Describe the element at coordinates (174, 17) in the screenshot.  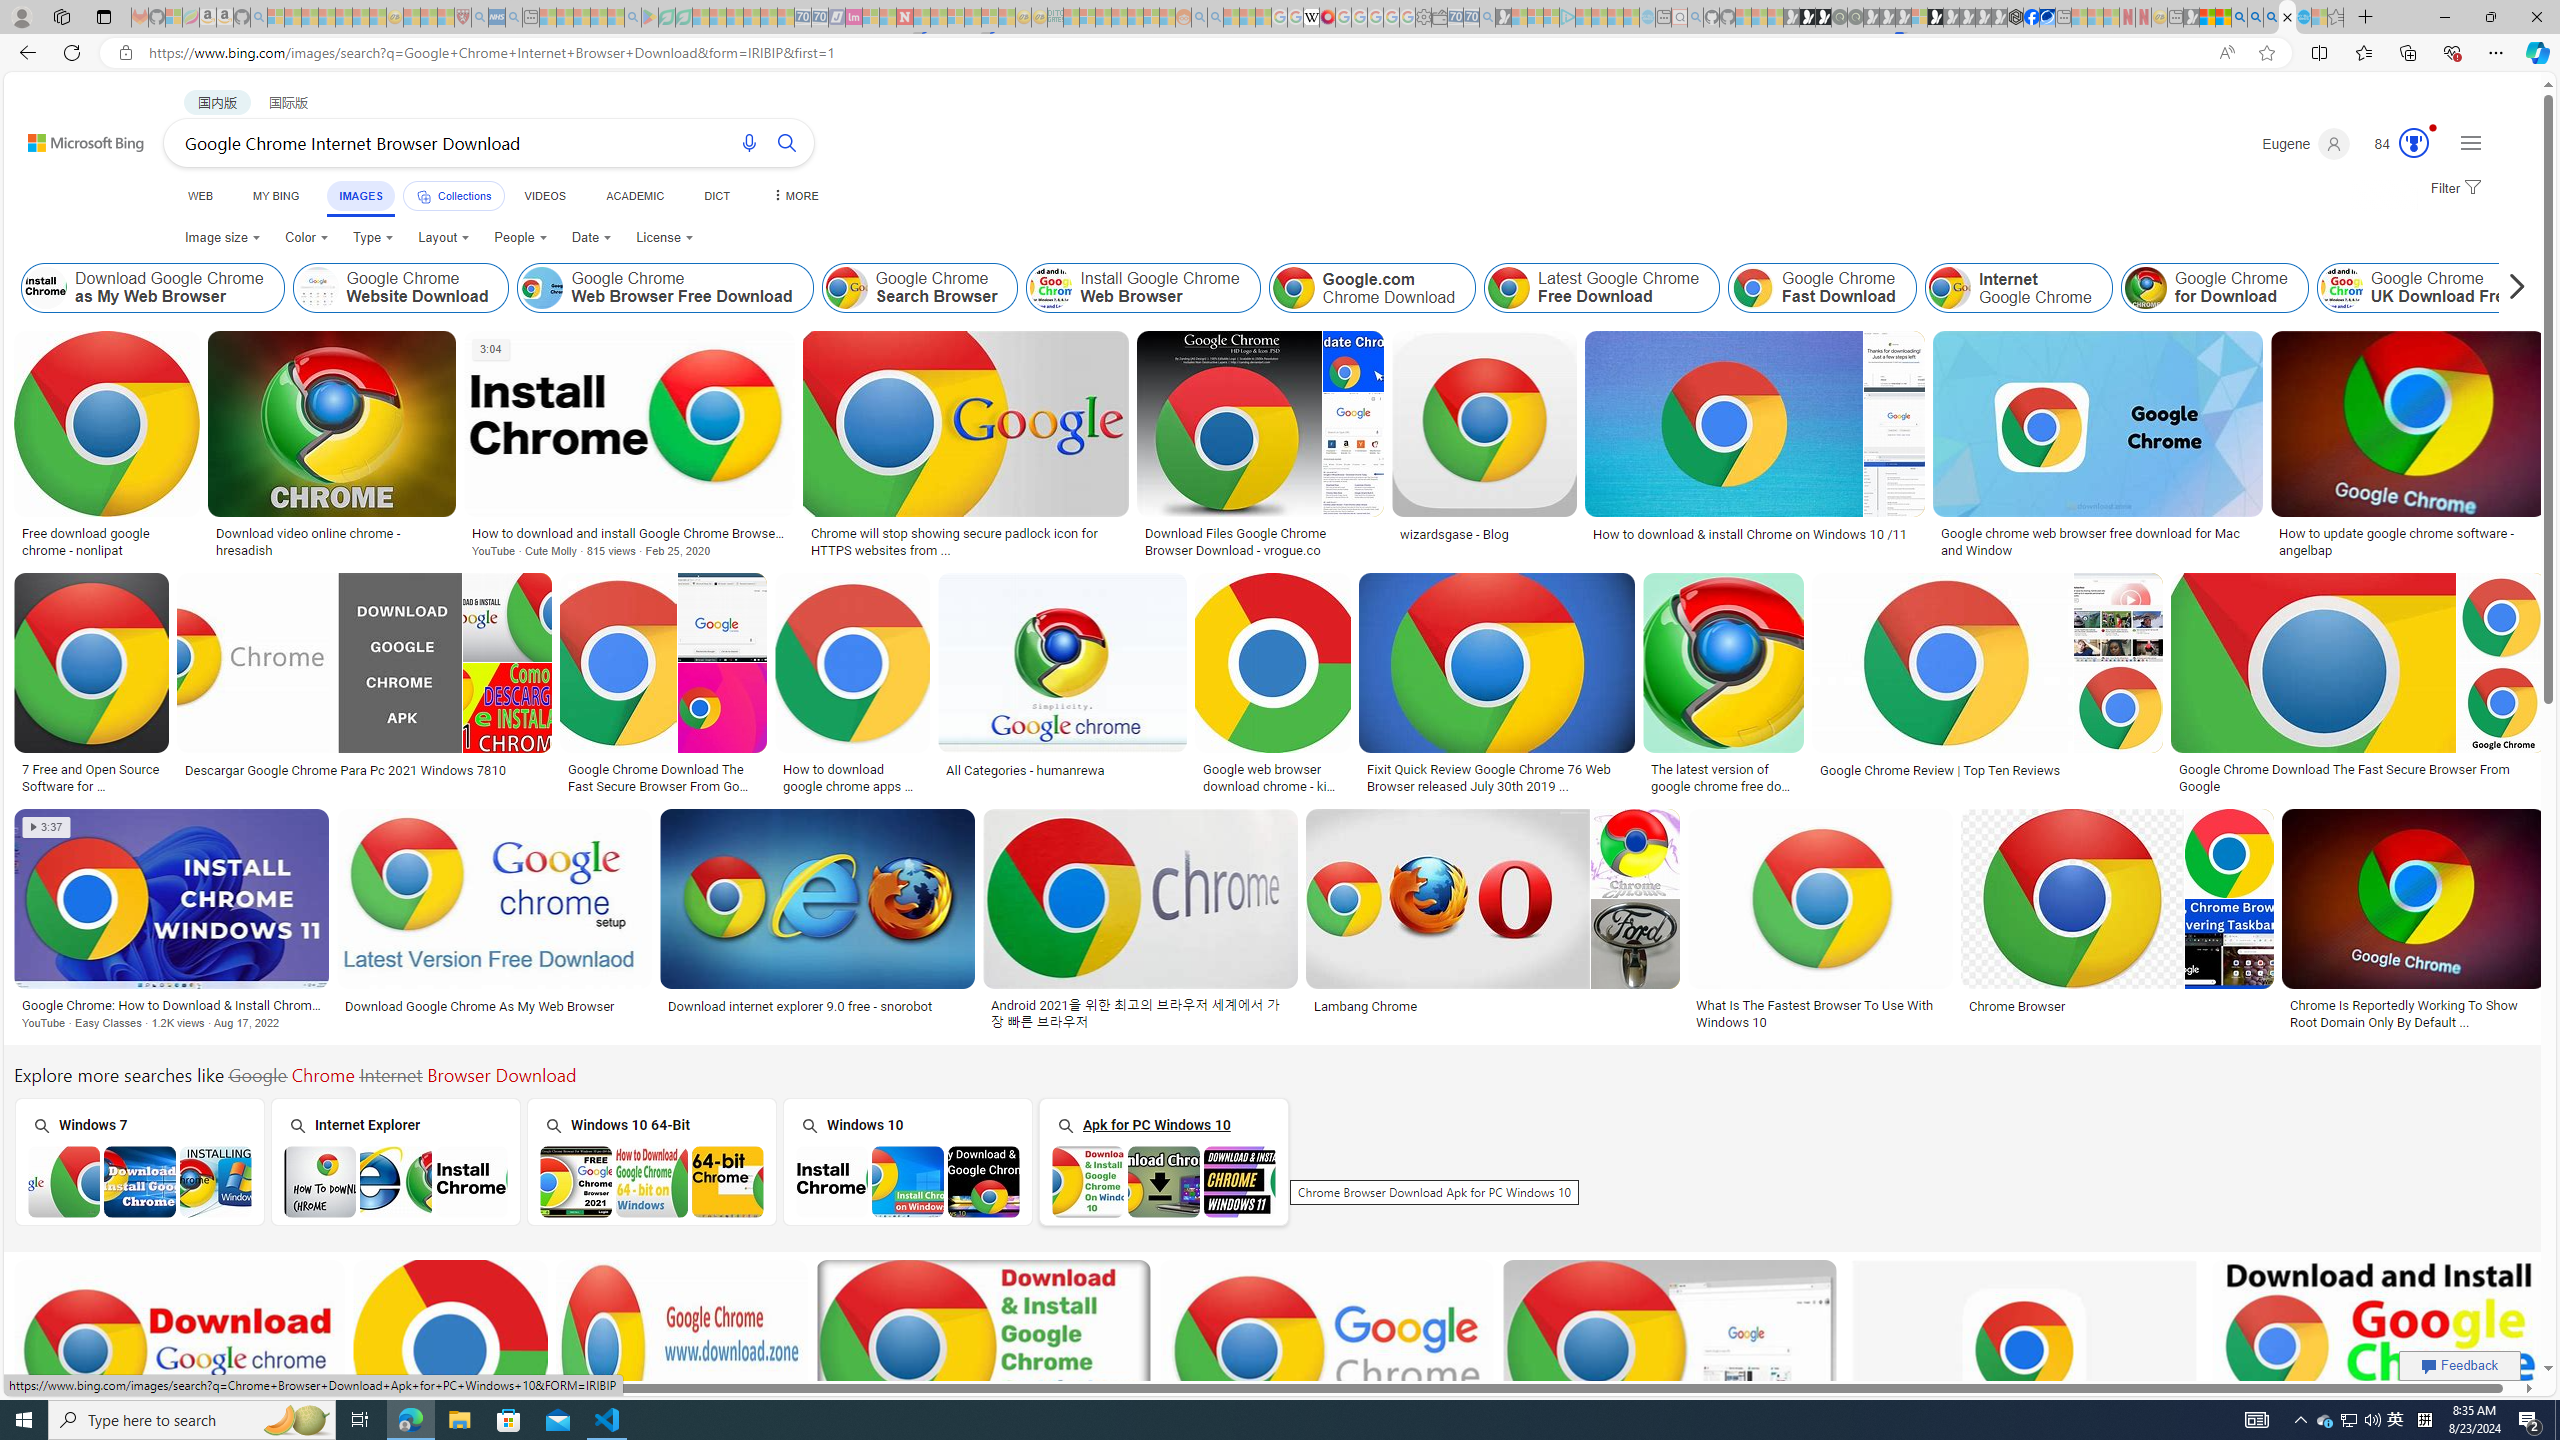
I see `Microsoft-Report a Concern to Bing - Sleeping` at that location.